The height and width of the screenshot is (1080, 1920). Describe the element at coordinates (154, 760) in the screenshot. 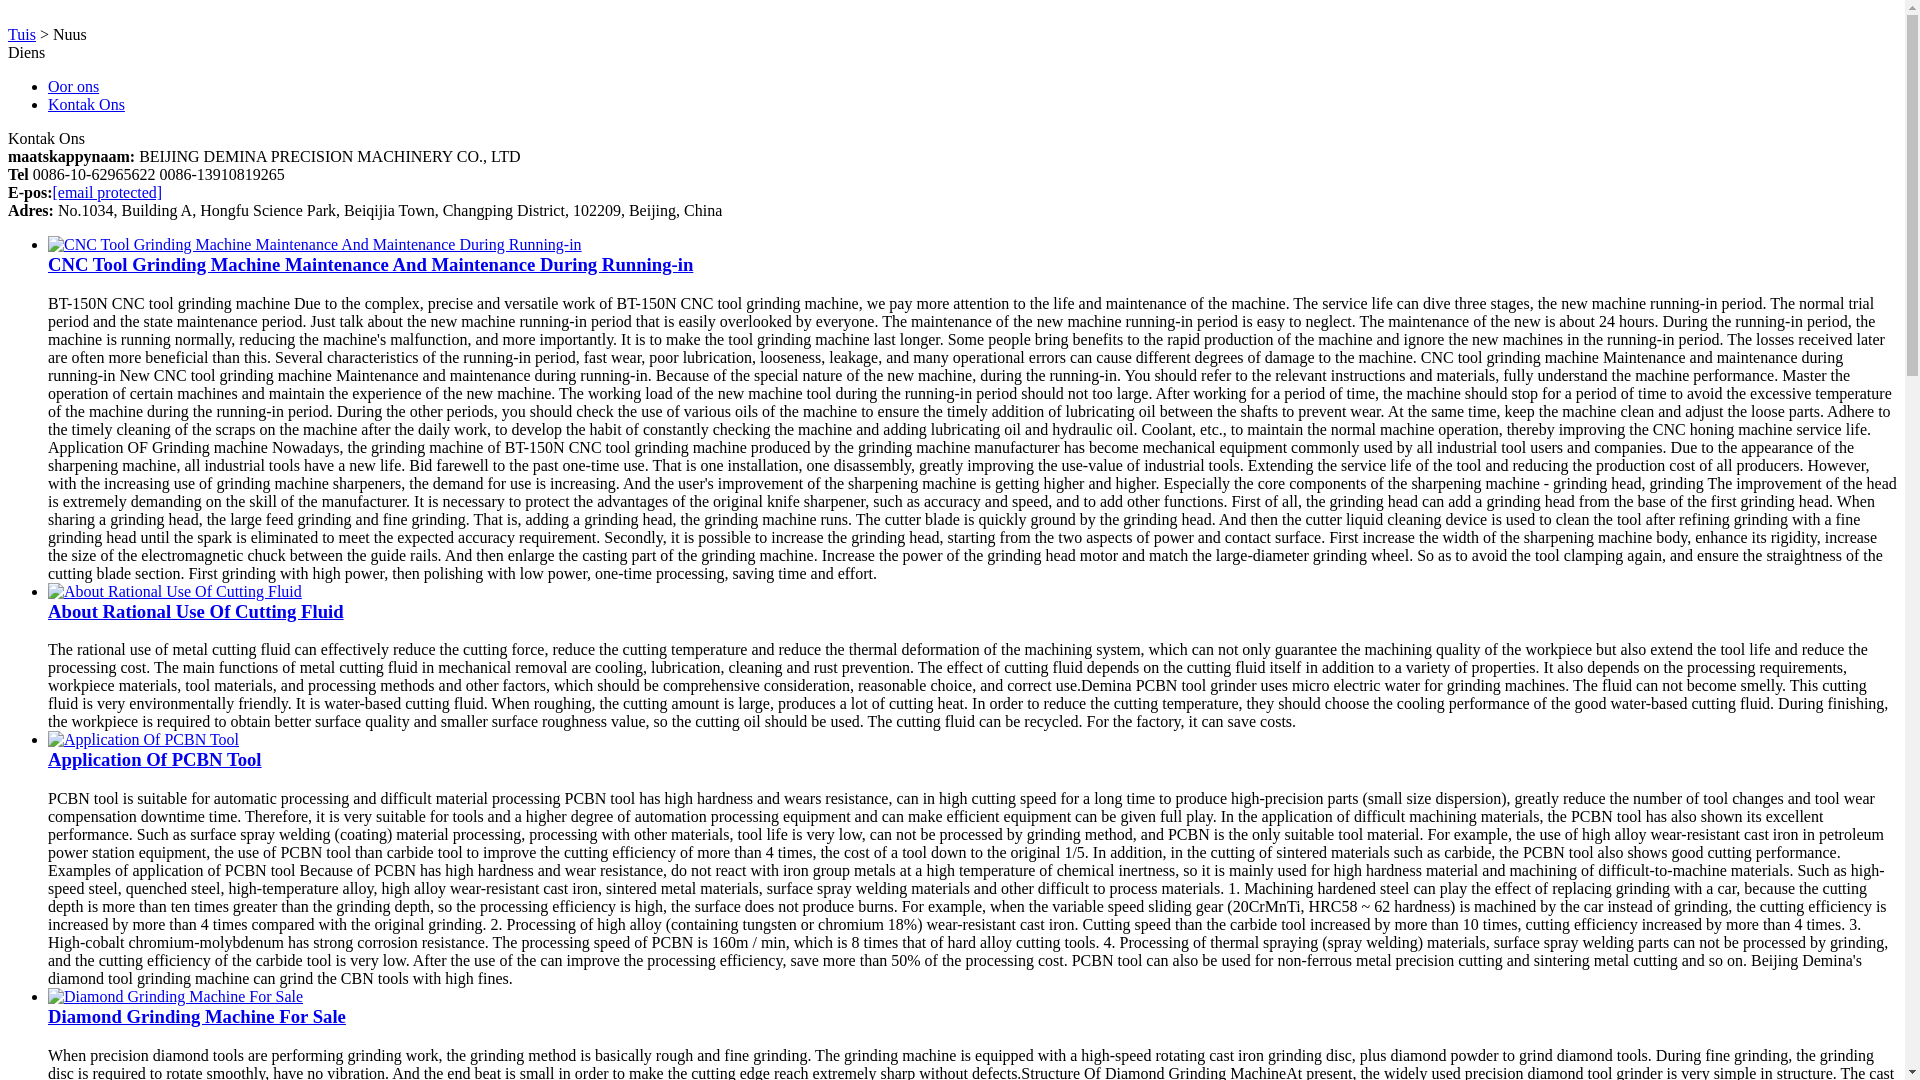

I see `Application Of PCBN Tool` at that location.